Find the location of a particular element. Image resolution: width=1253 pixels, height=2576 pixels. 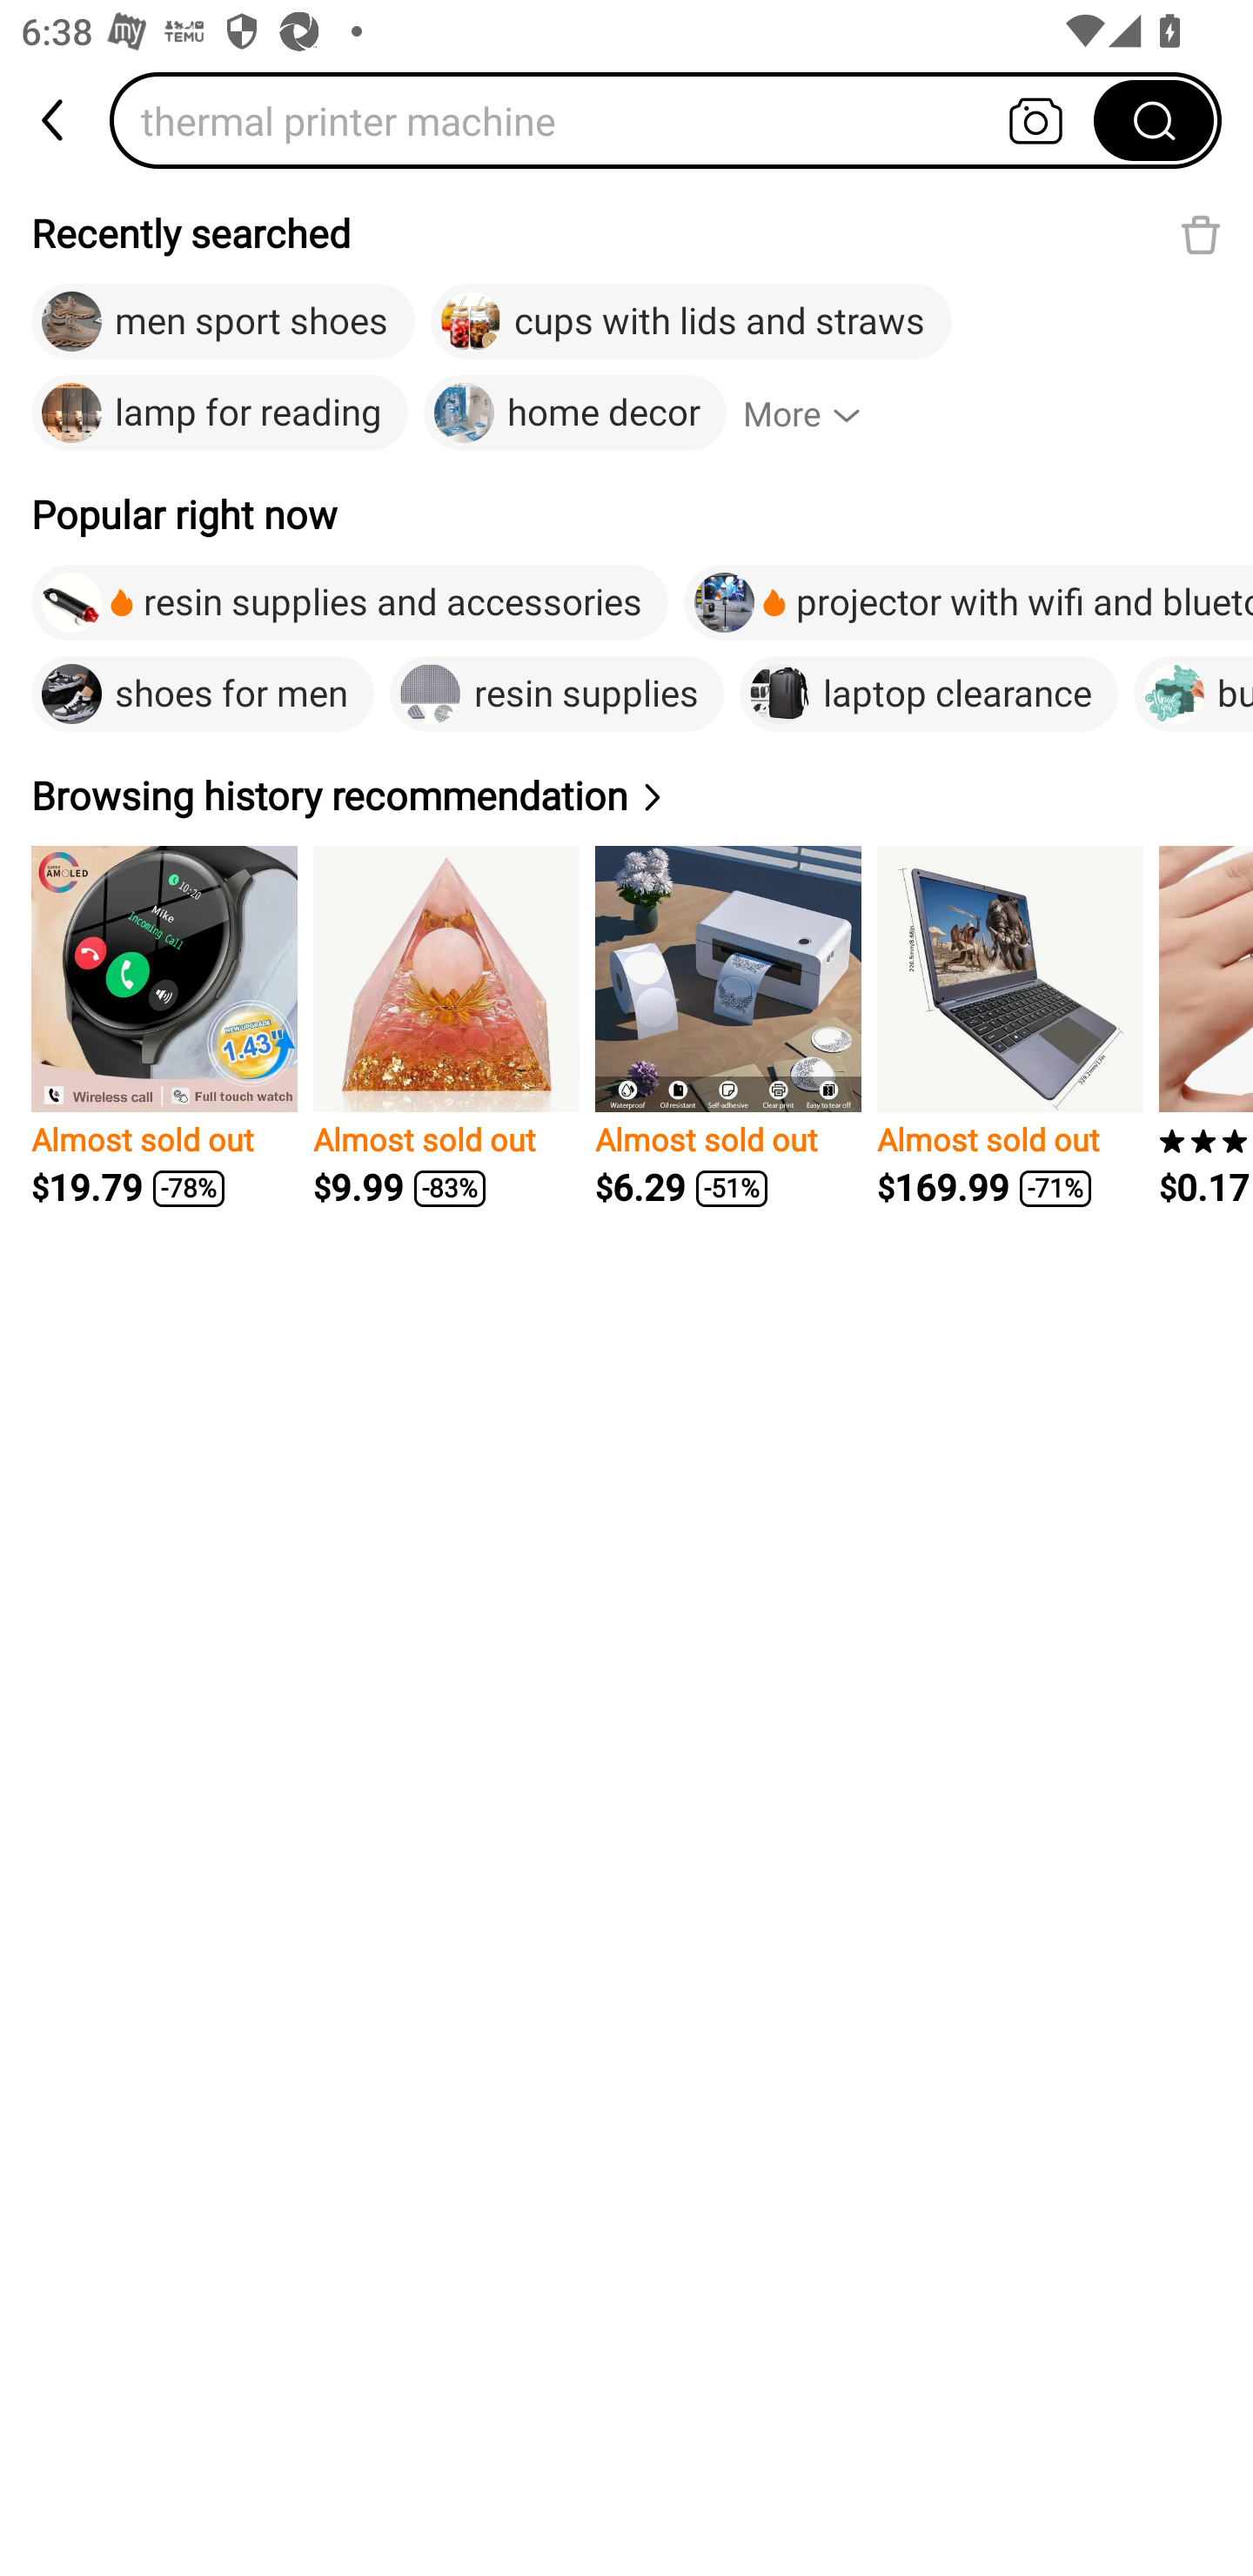

Almost sold out $6.29 -51% is located at coordinates (728, 1027).